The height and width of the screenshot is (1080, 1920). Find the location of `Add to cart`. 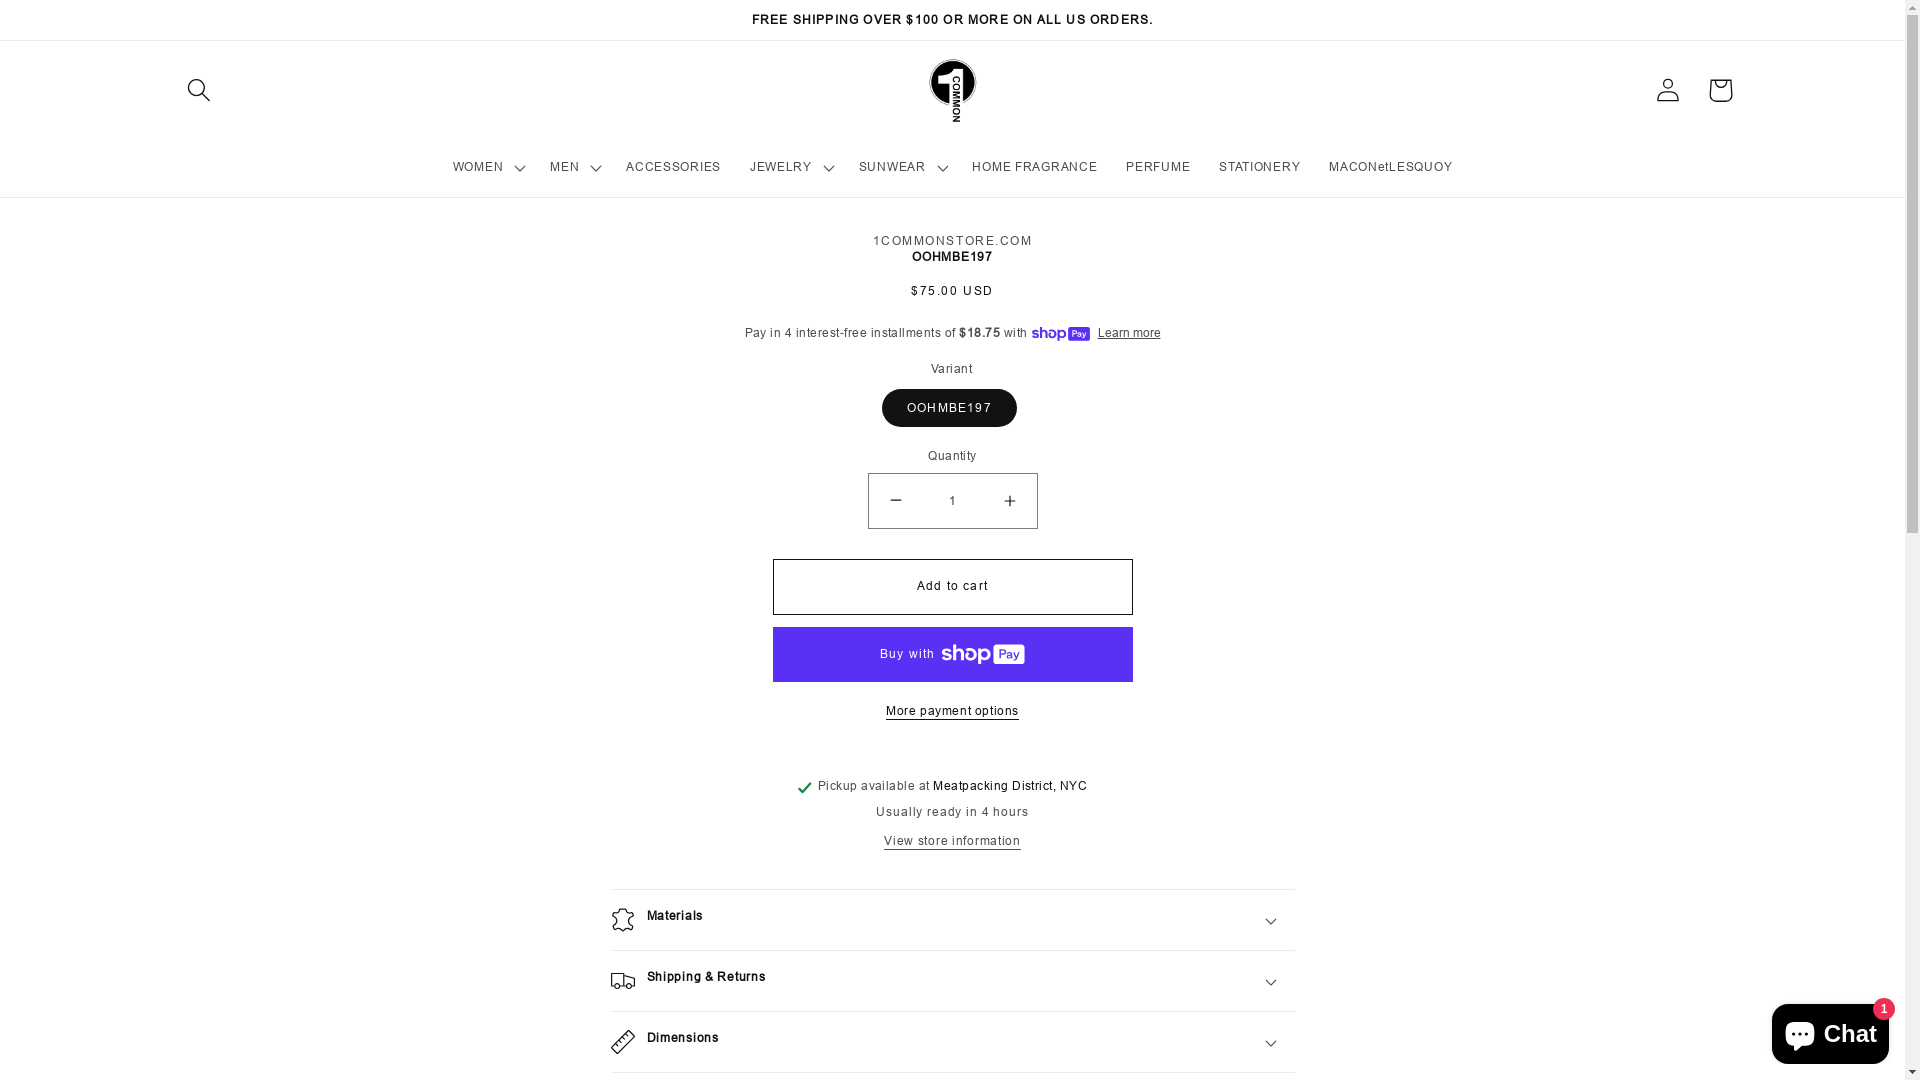

Add to cart is located at coordinates (952, 587).